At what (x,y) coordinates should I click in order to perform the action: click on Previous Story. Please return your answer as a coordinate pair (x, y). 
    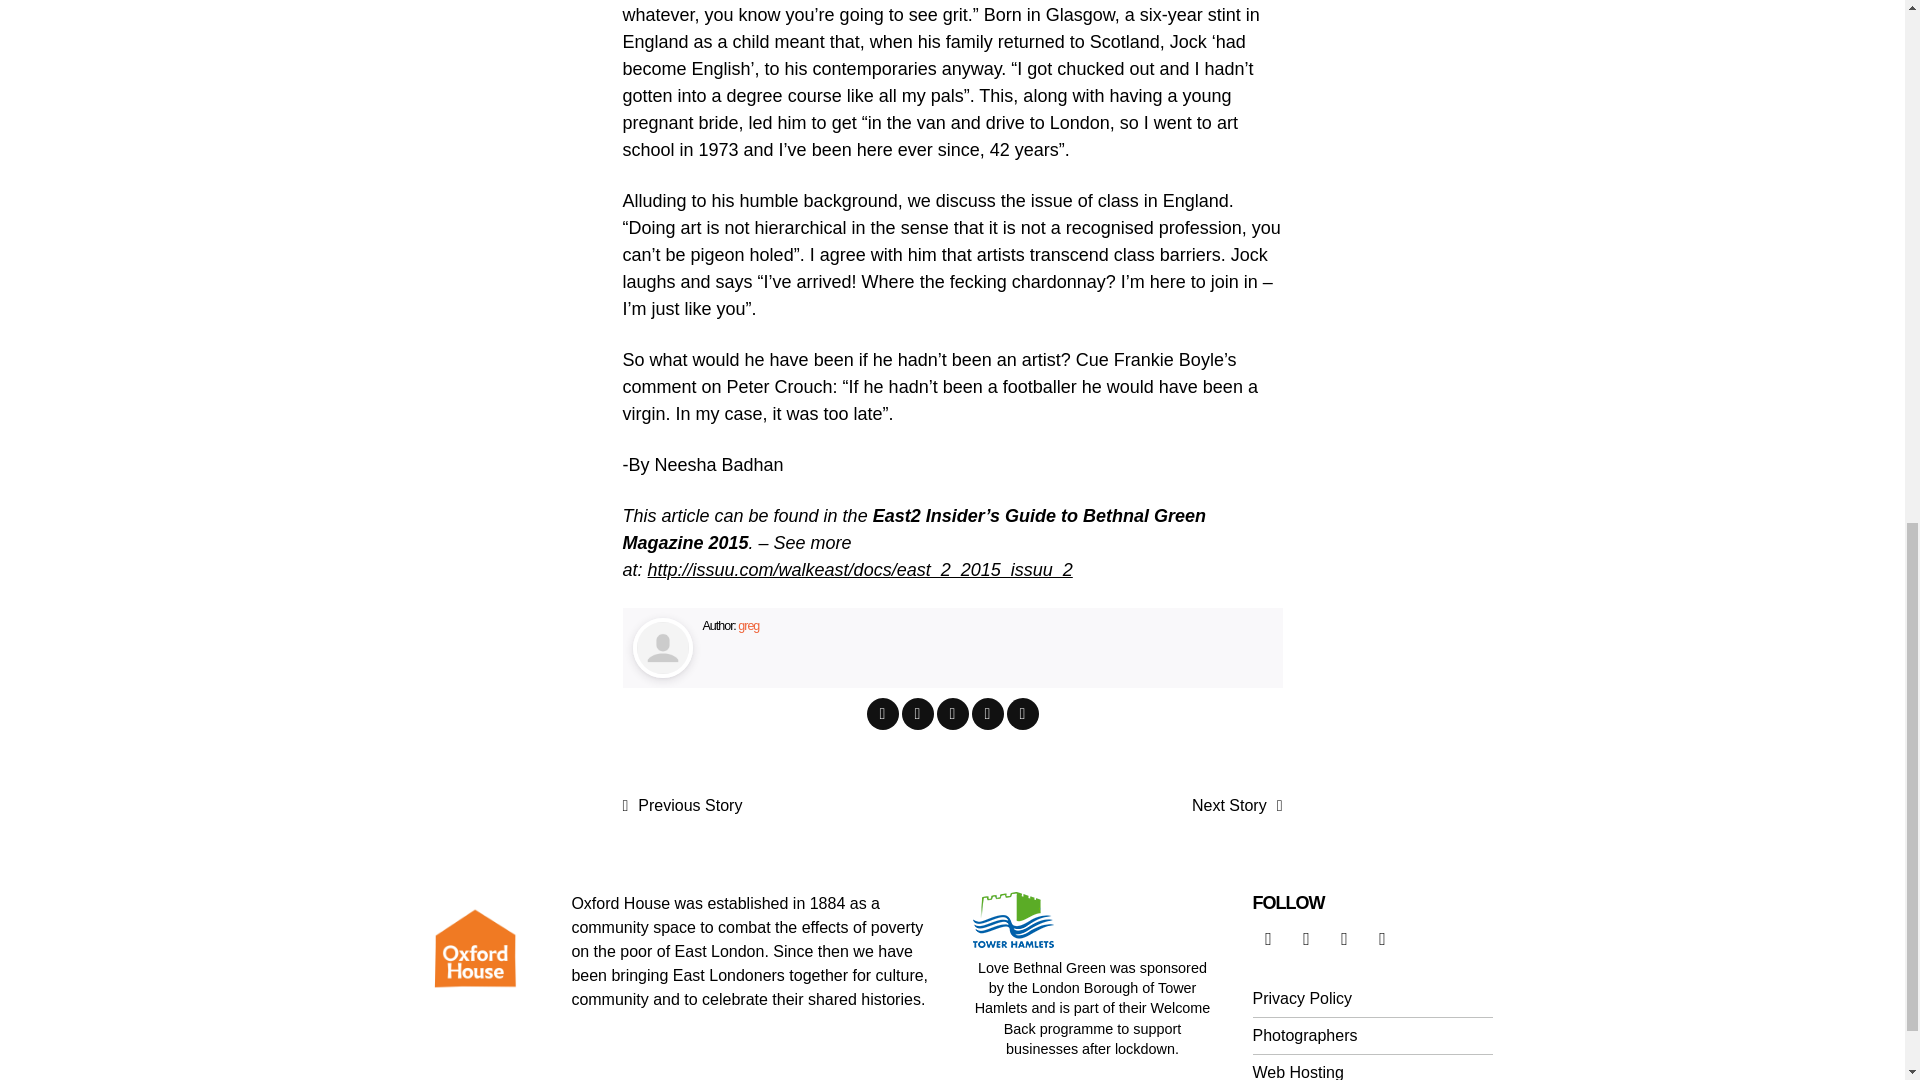
    Looking at the image, I should click on (682, 805).